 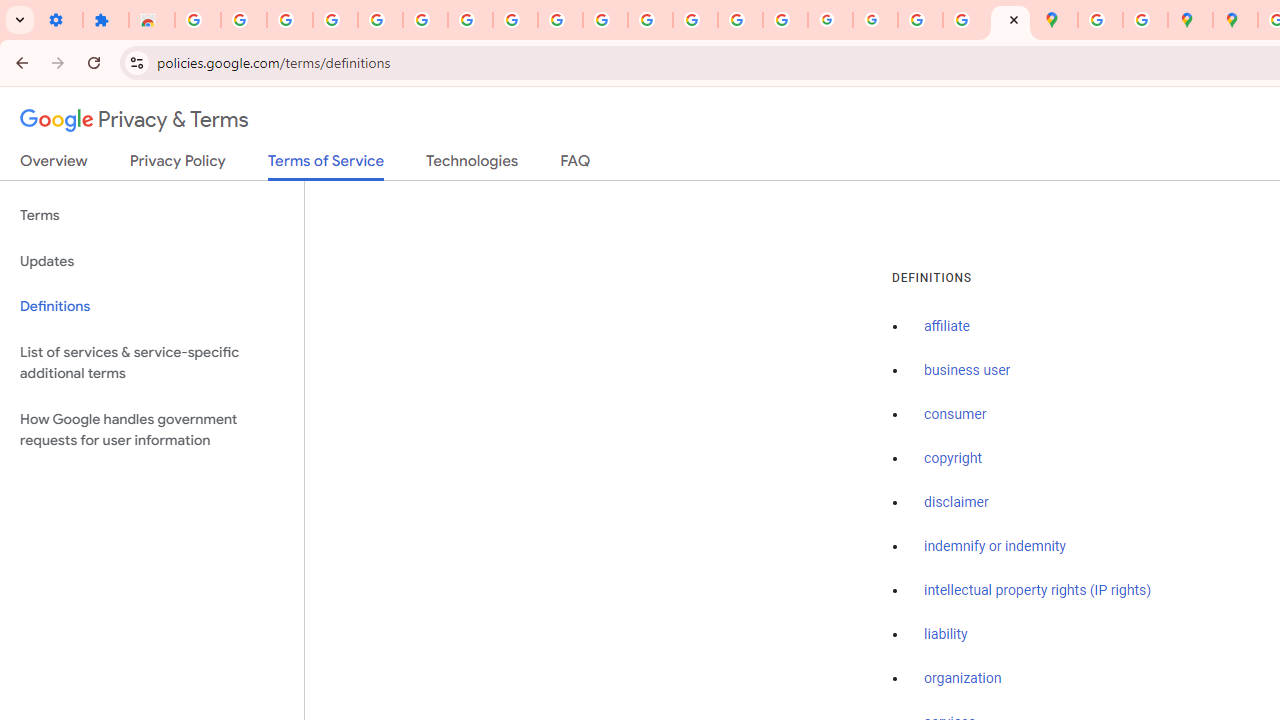 What do you see at coordinates (514, 20) in the screenshot?
I see `Google Account` at bounding box center [514, 20].